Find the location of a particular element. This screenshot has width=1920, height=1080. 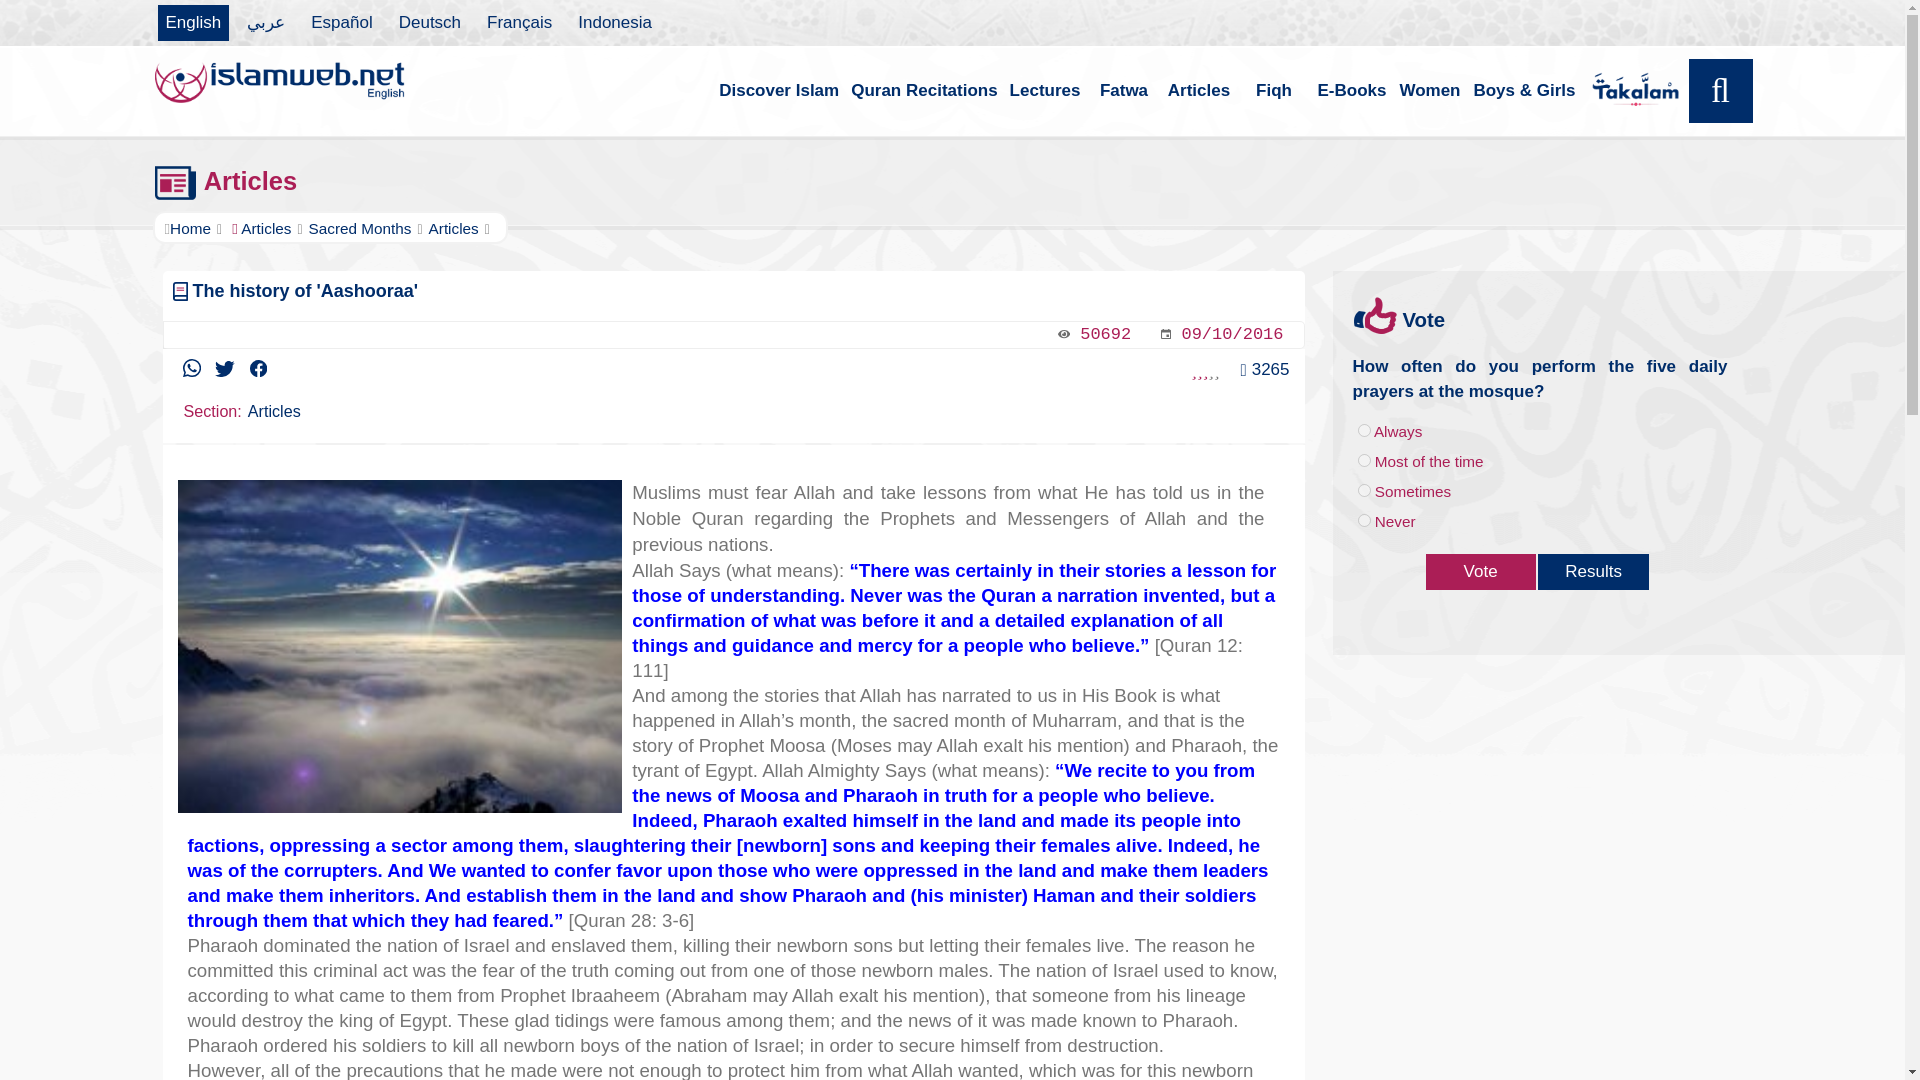

1 is located at coordinates (1364, 430).